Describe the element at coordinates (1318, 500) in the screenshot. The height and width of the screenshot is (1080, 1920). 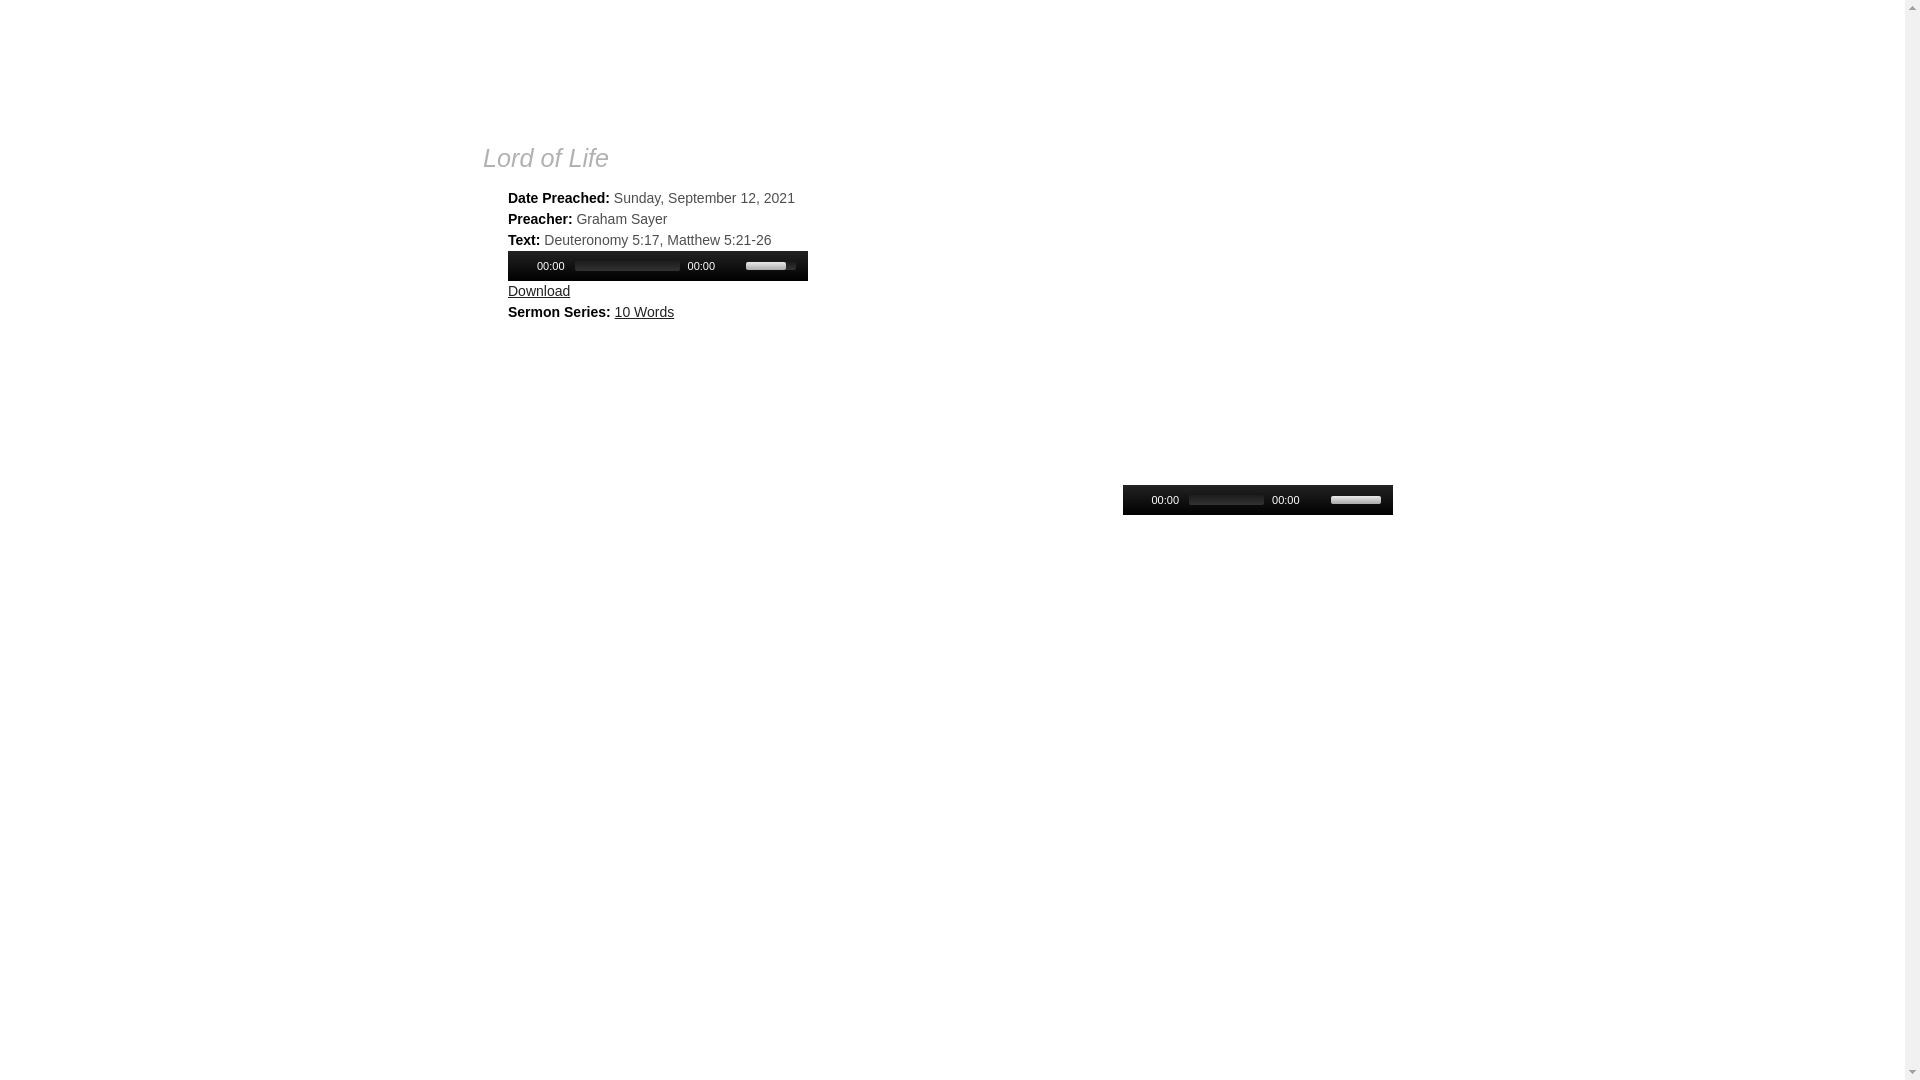
I see `Mute Toggle` at that location.